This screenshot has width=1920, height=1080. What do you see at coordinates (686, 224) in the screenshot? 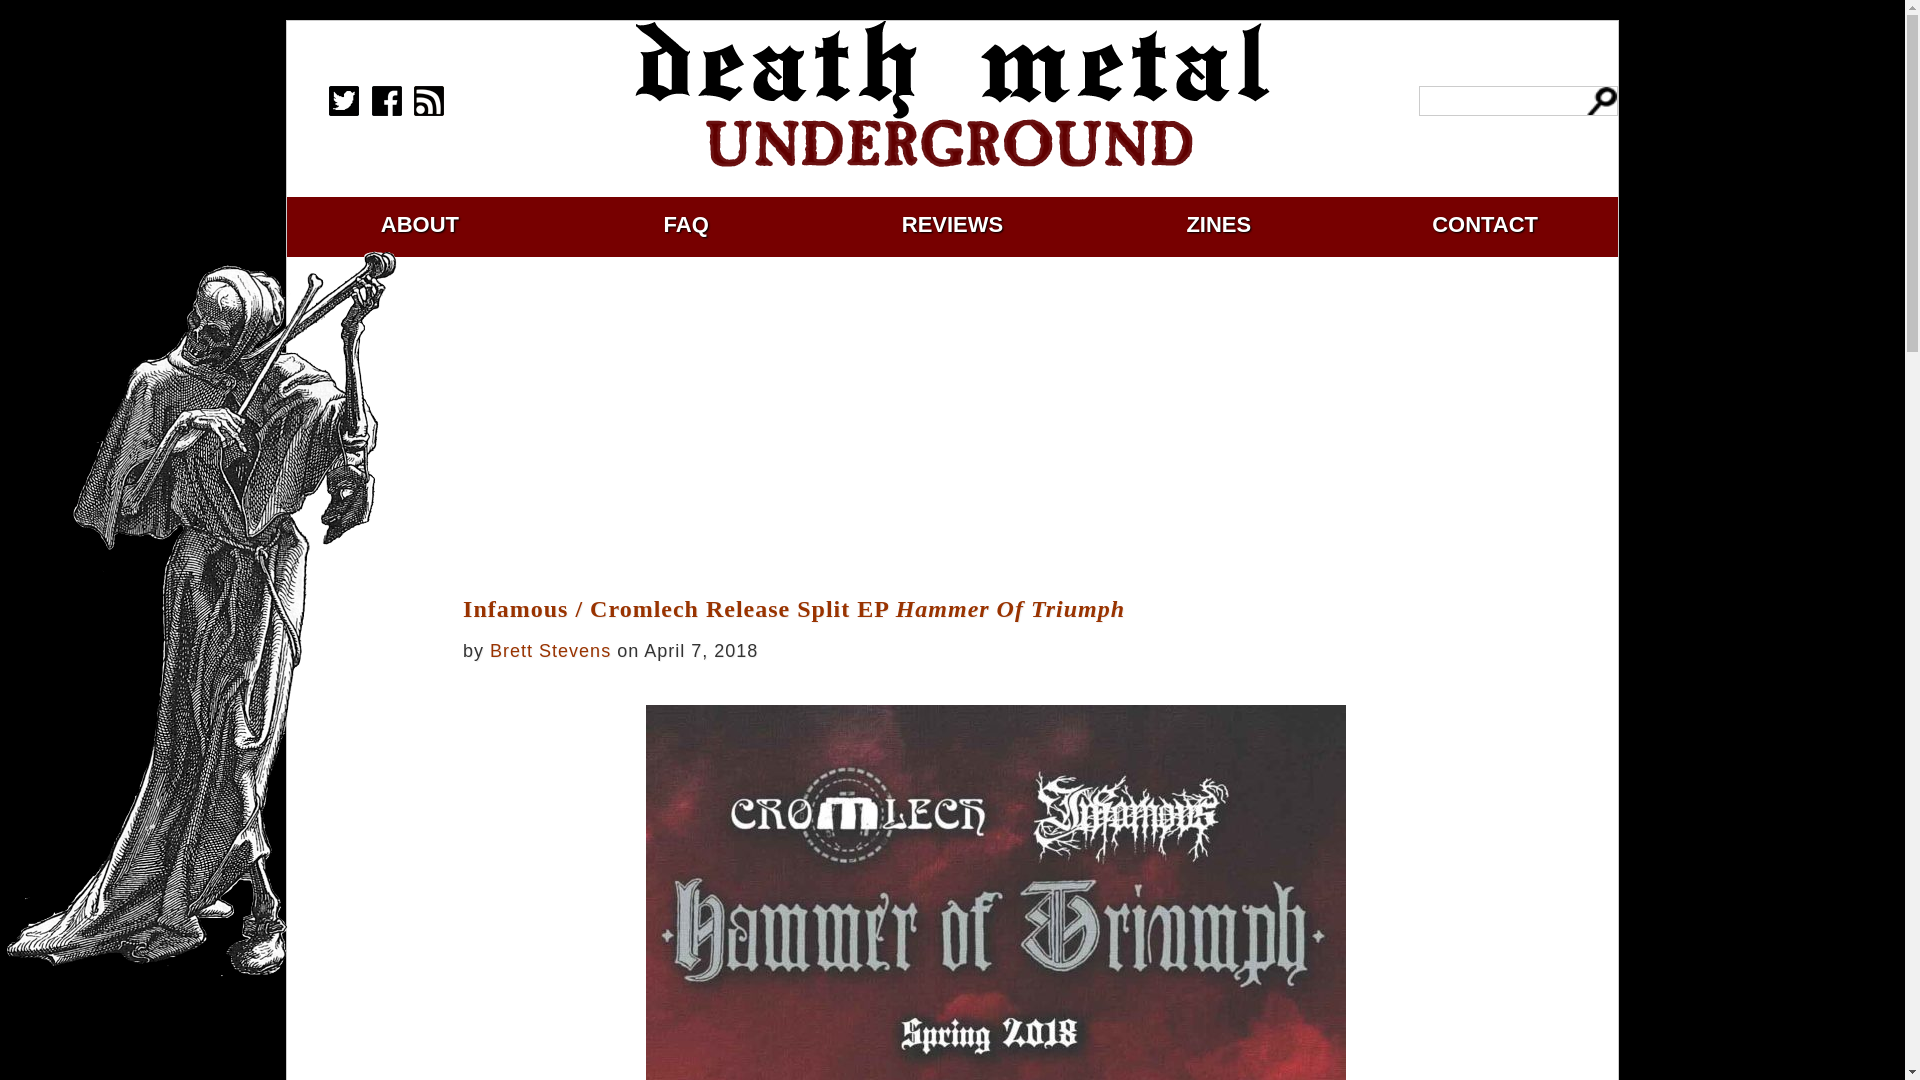
I see `FAQ` at bounding box center [686, 224].